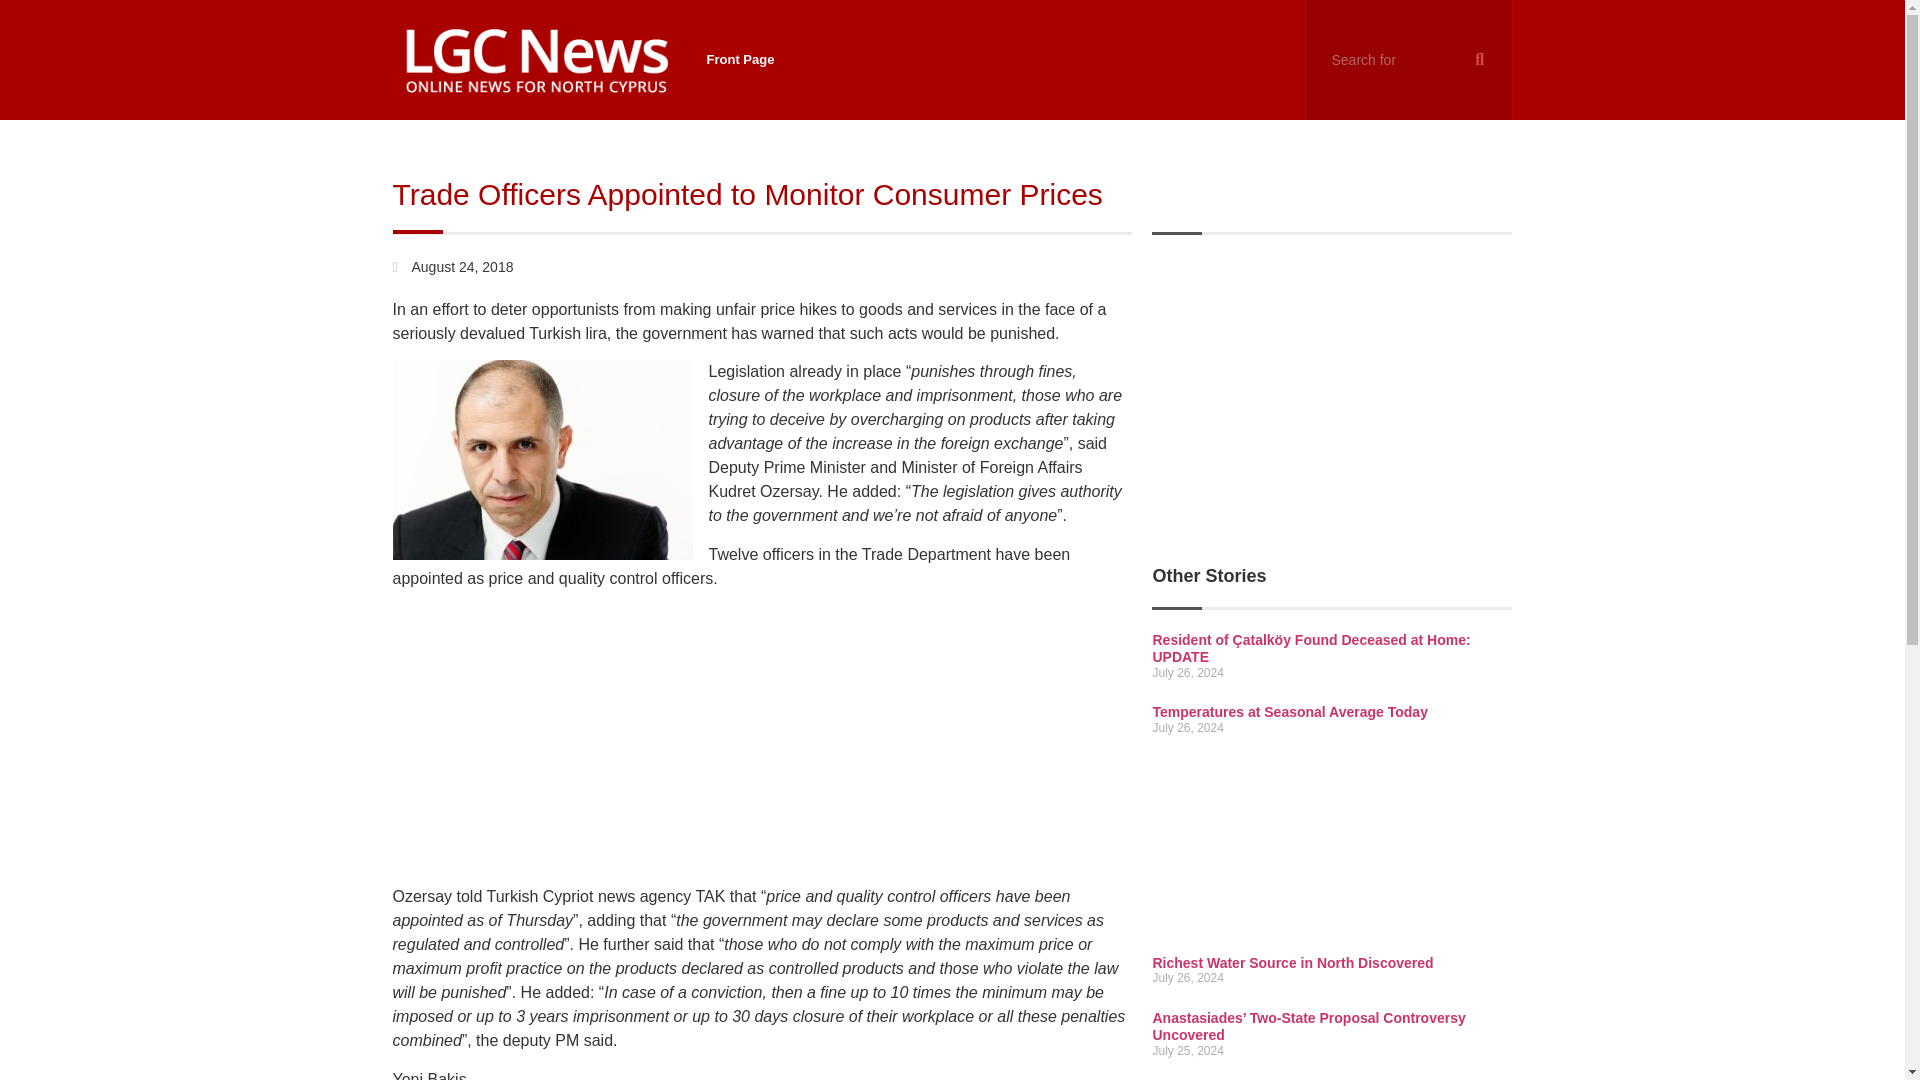  Describe the element at coordinates (1332, 396) in the screenshot. I see `Advertisement` at that location.